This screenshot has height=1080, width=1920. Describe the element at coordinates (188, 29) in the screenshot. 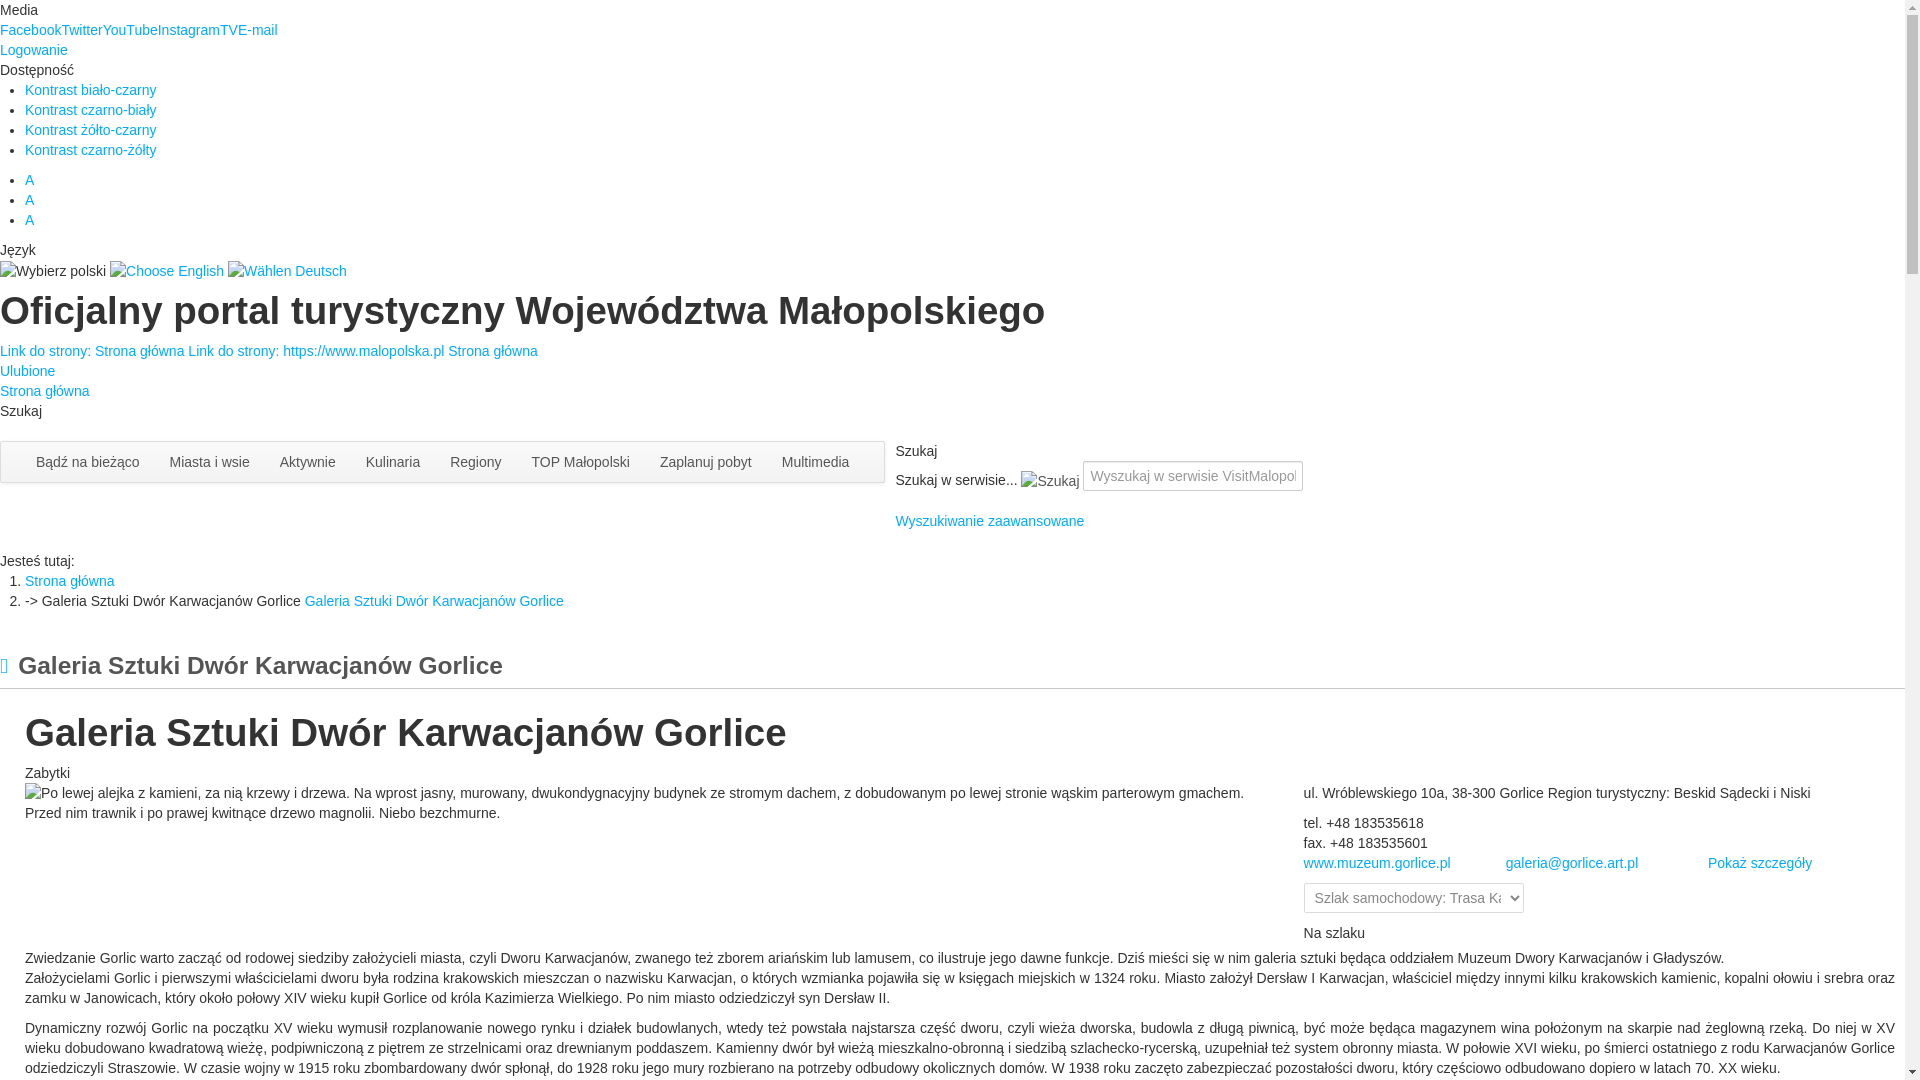

I see `Instagram` at that location.